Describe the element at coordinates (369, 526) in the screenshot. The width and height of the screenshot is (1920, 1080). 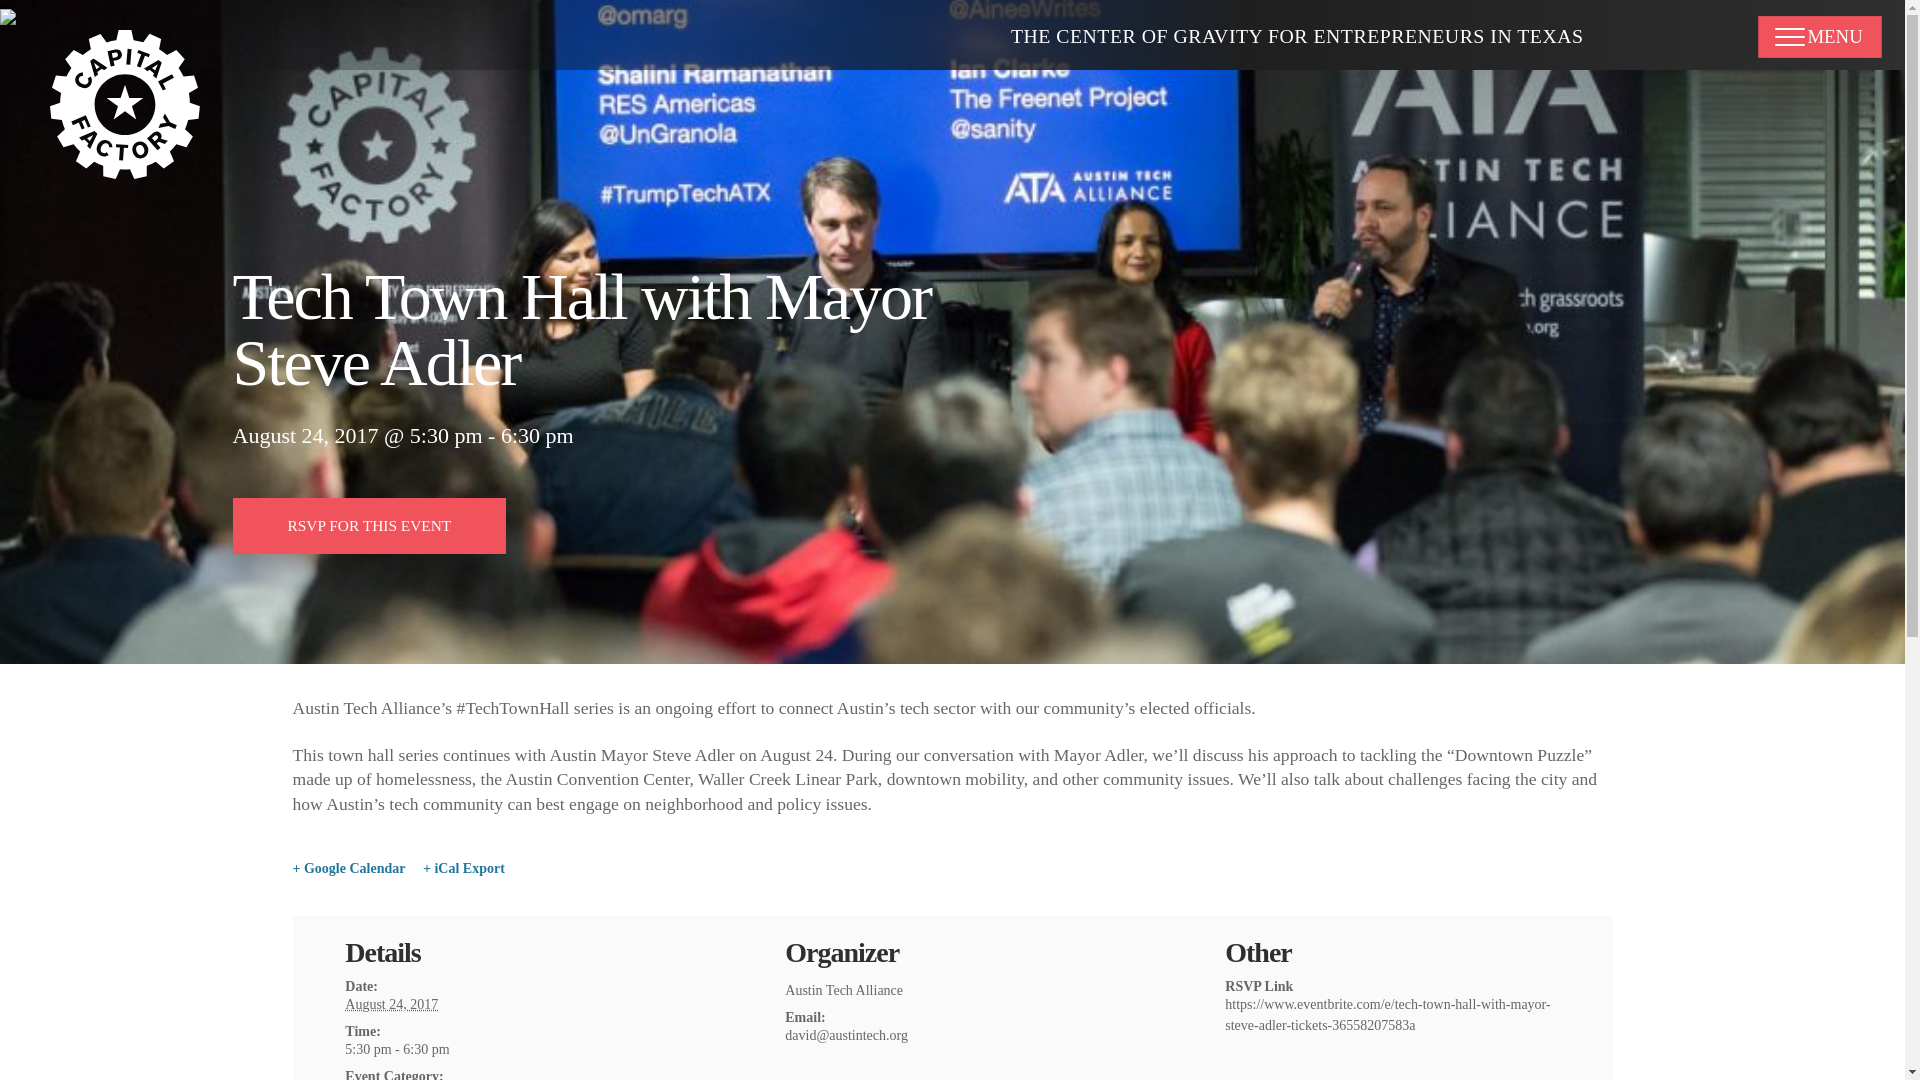
I see `RSVP FOR THIS EVENT` at that location.